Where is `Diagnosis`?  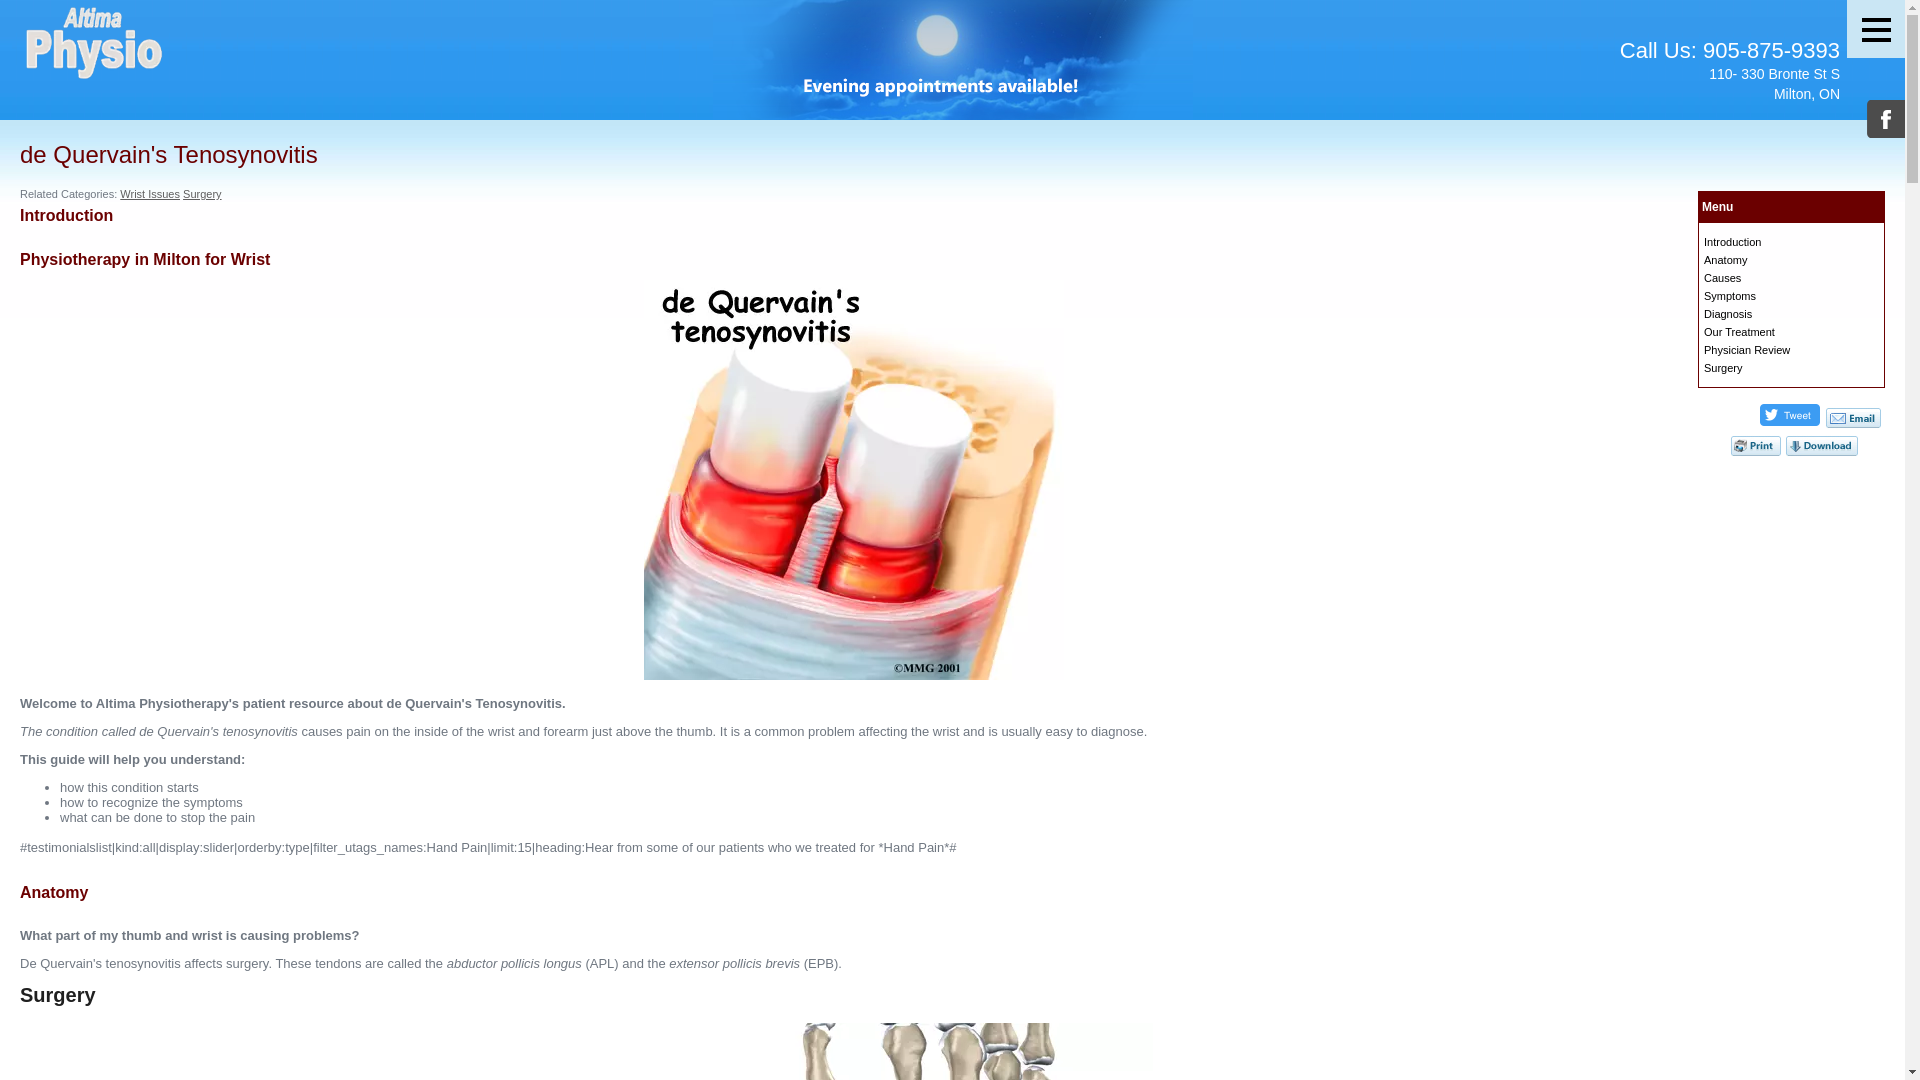 Diagnosis is located at coordinates (1728, 314).